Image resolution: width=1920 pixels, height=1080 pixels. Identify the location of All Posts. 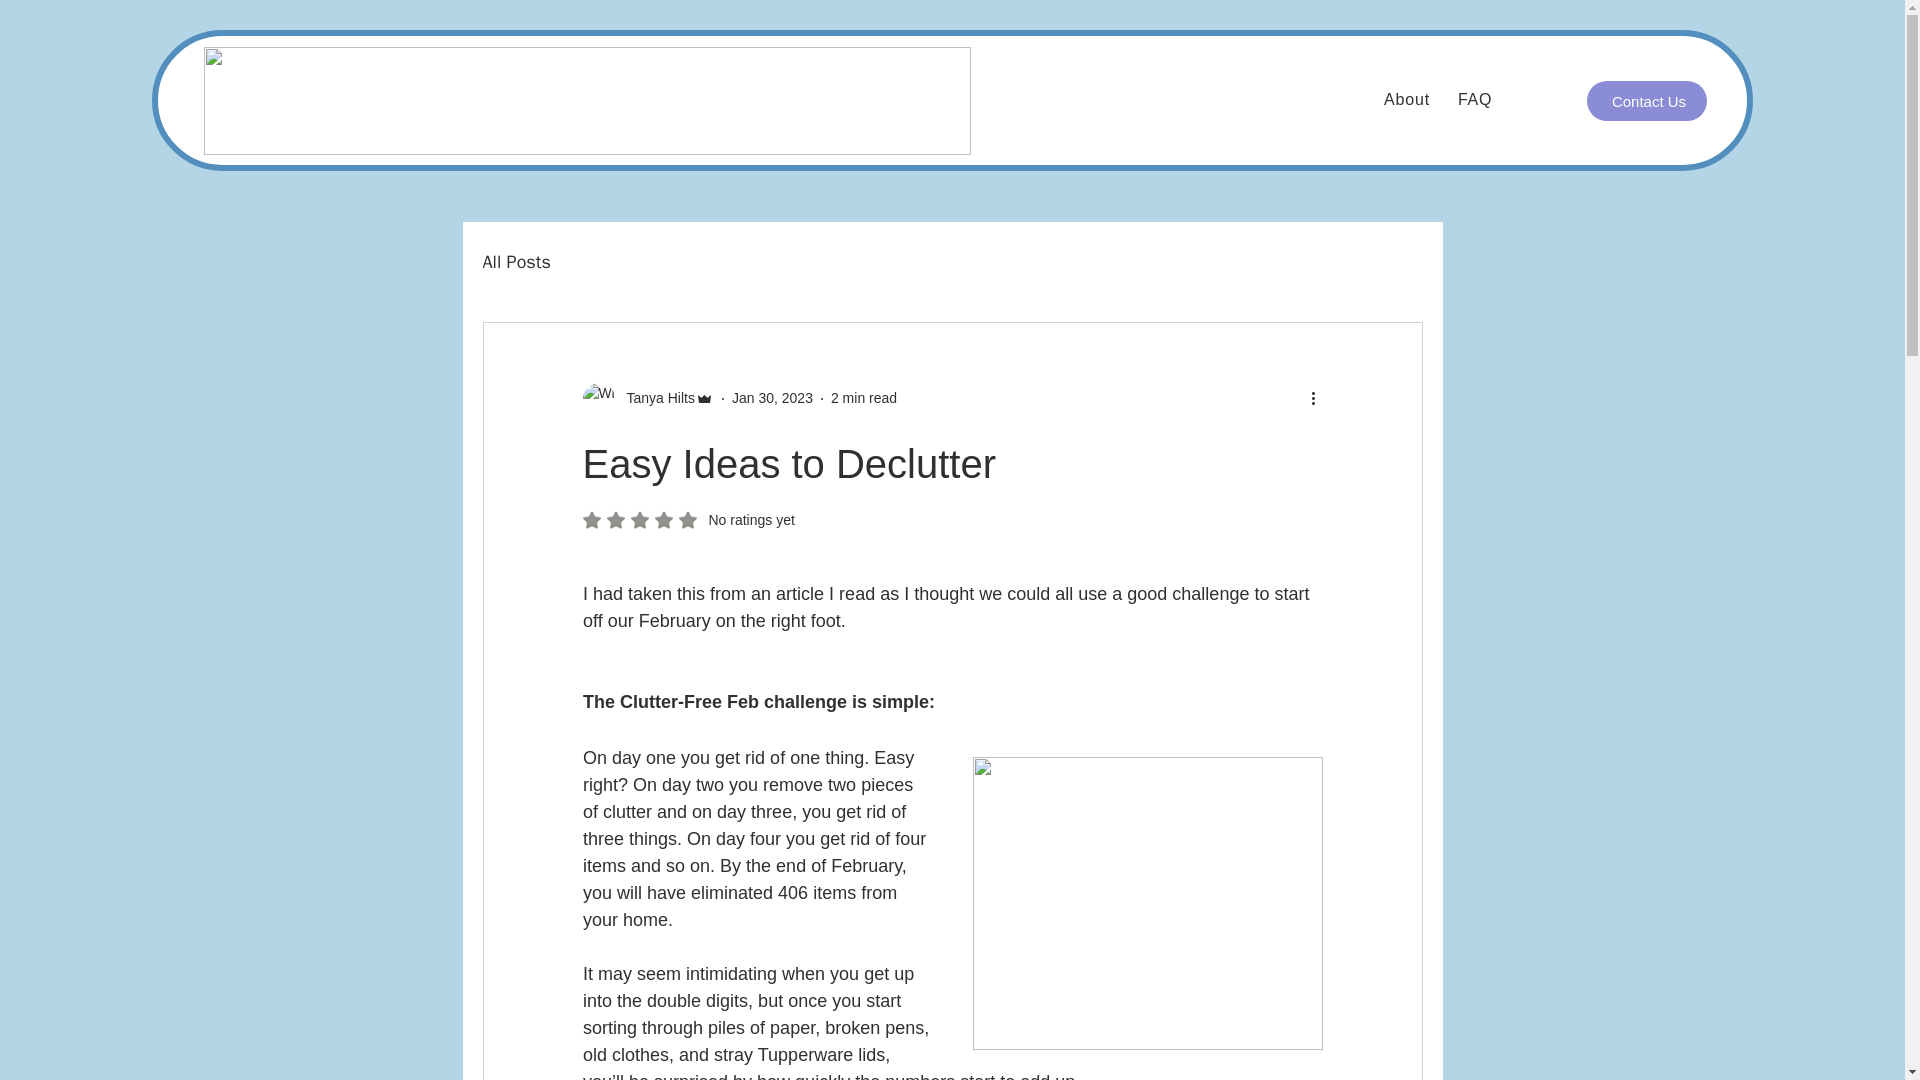
(688, 520).